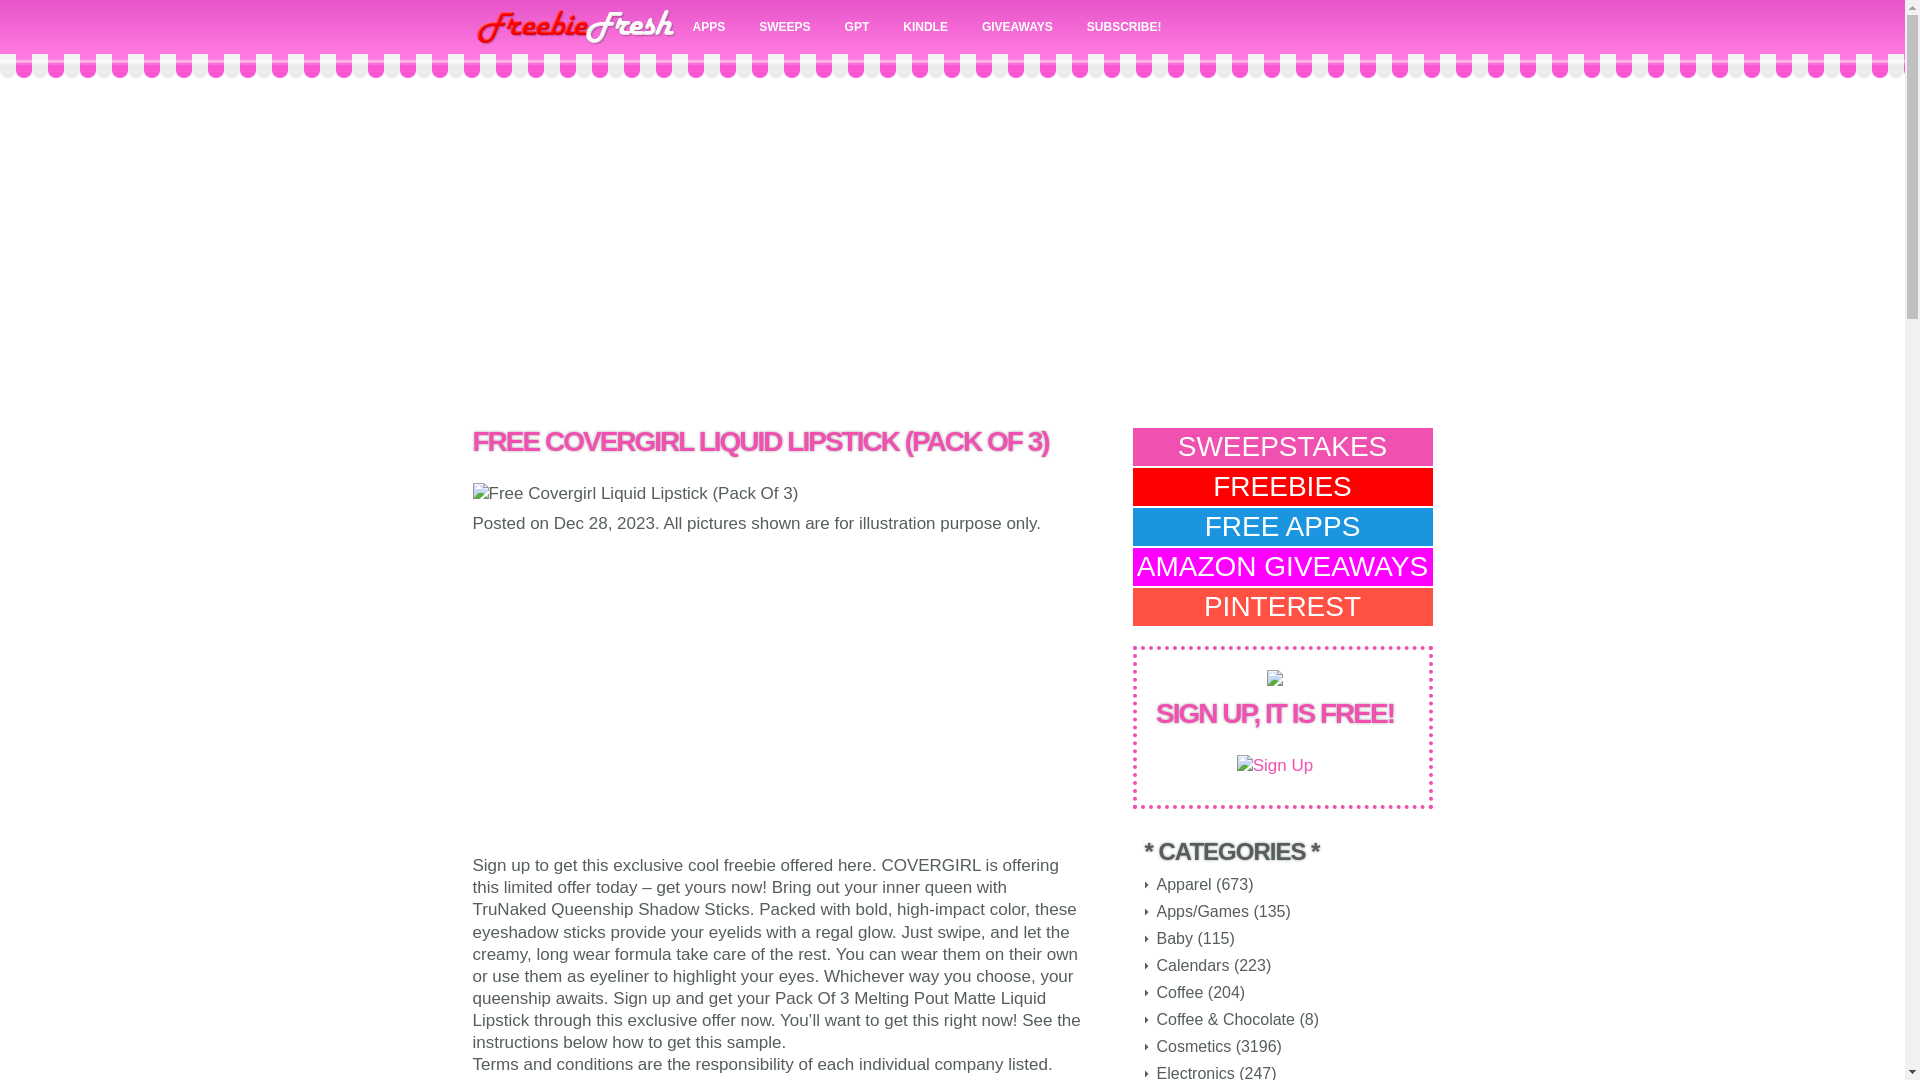 The image size is (1920, 1080). What do you see at coordinates (1017, 26) in the screenshot?
I see `GIVEAWAYS` at bounding box center [1017, 26].